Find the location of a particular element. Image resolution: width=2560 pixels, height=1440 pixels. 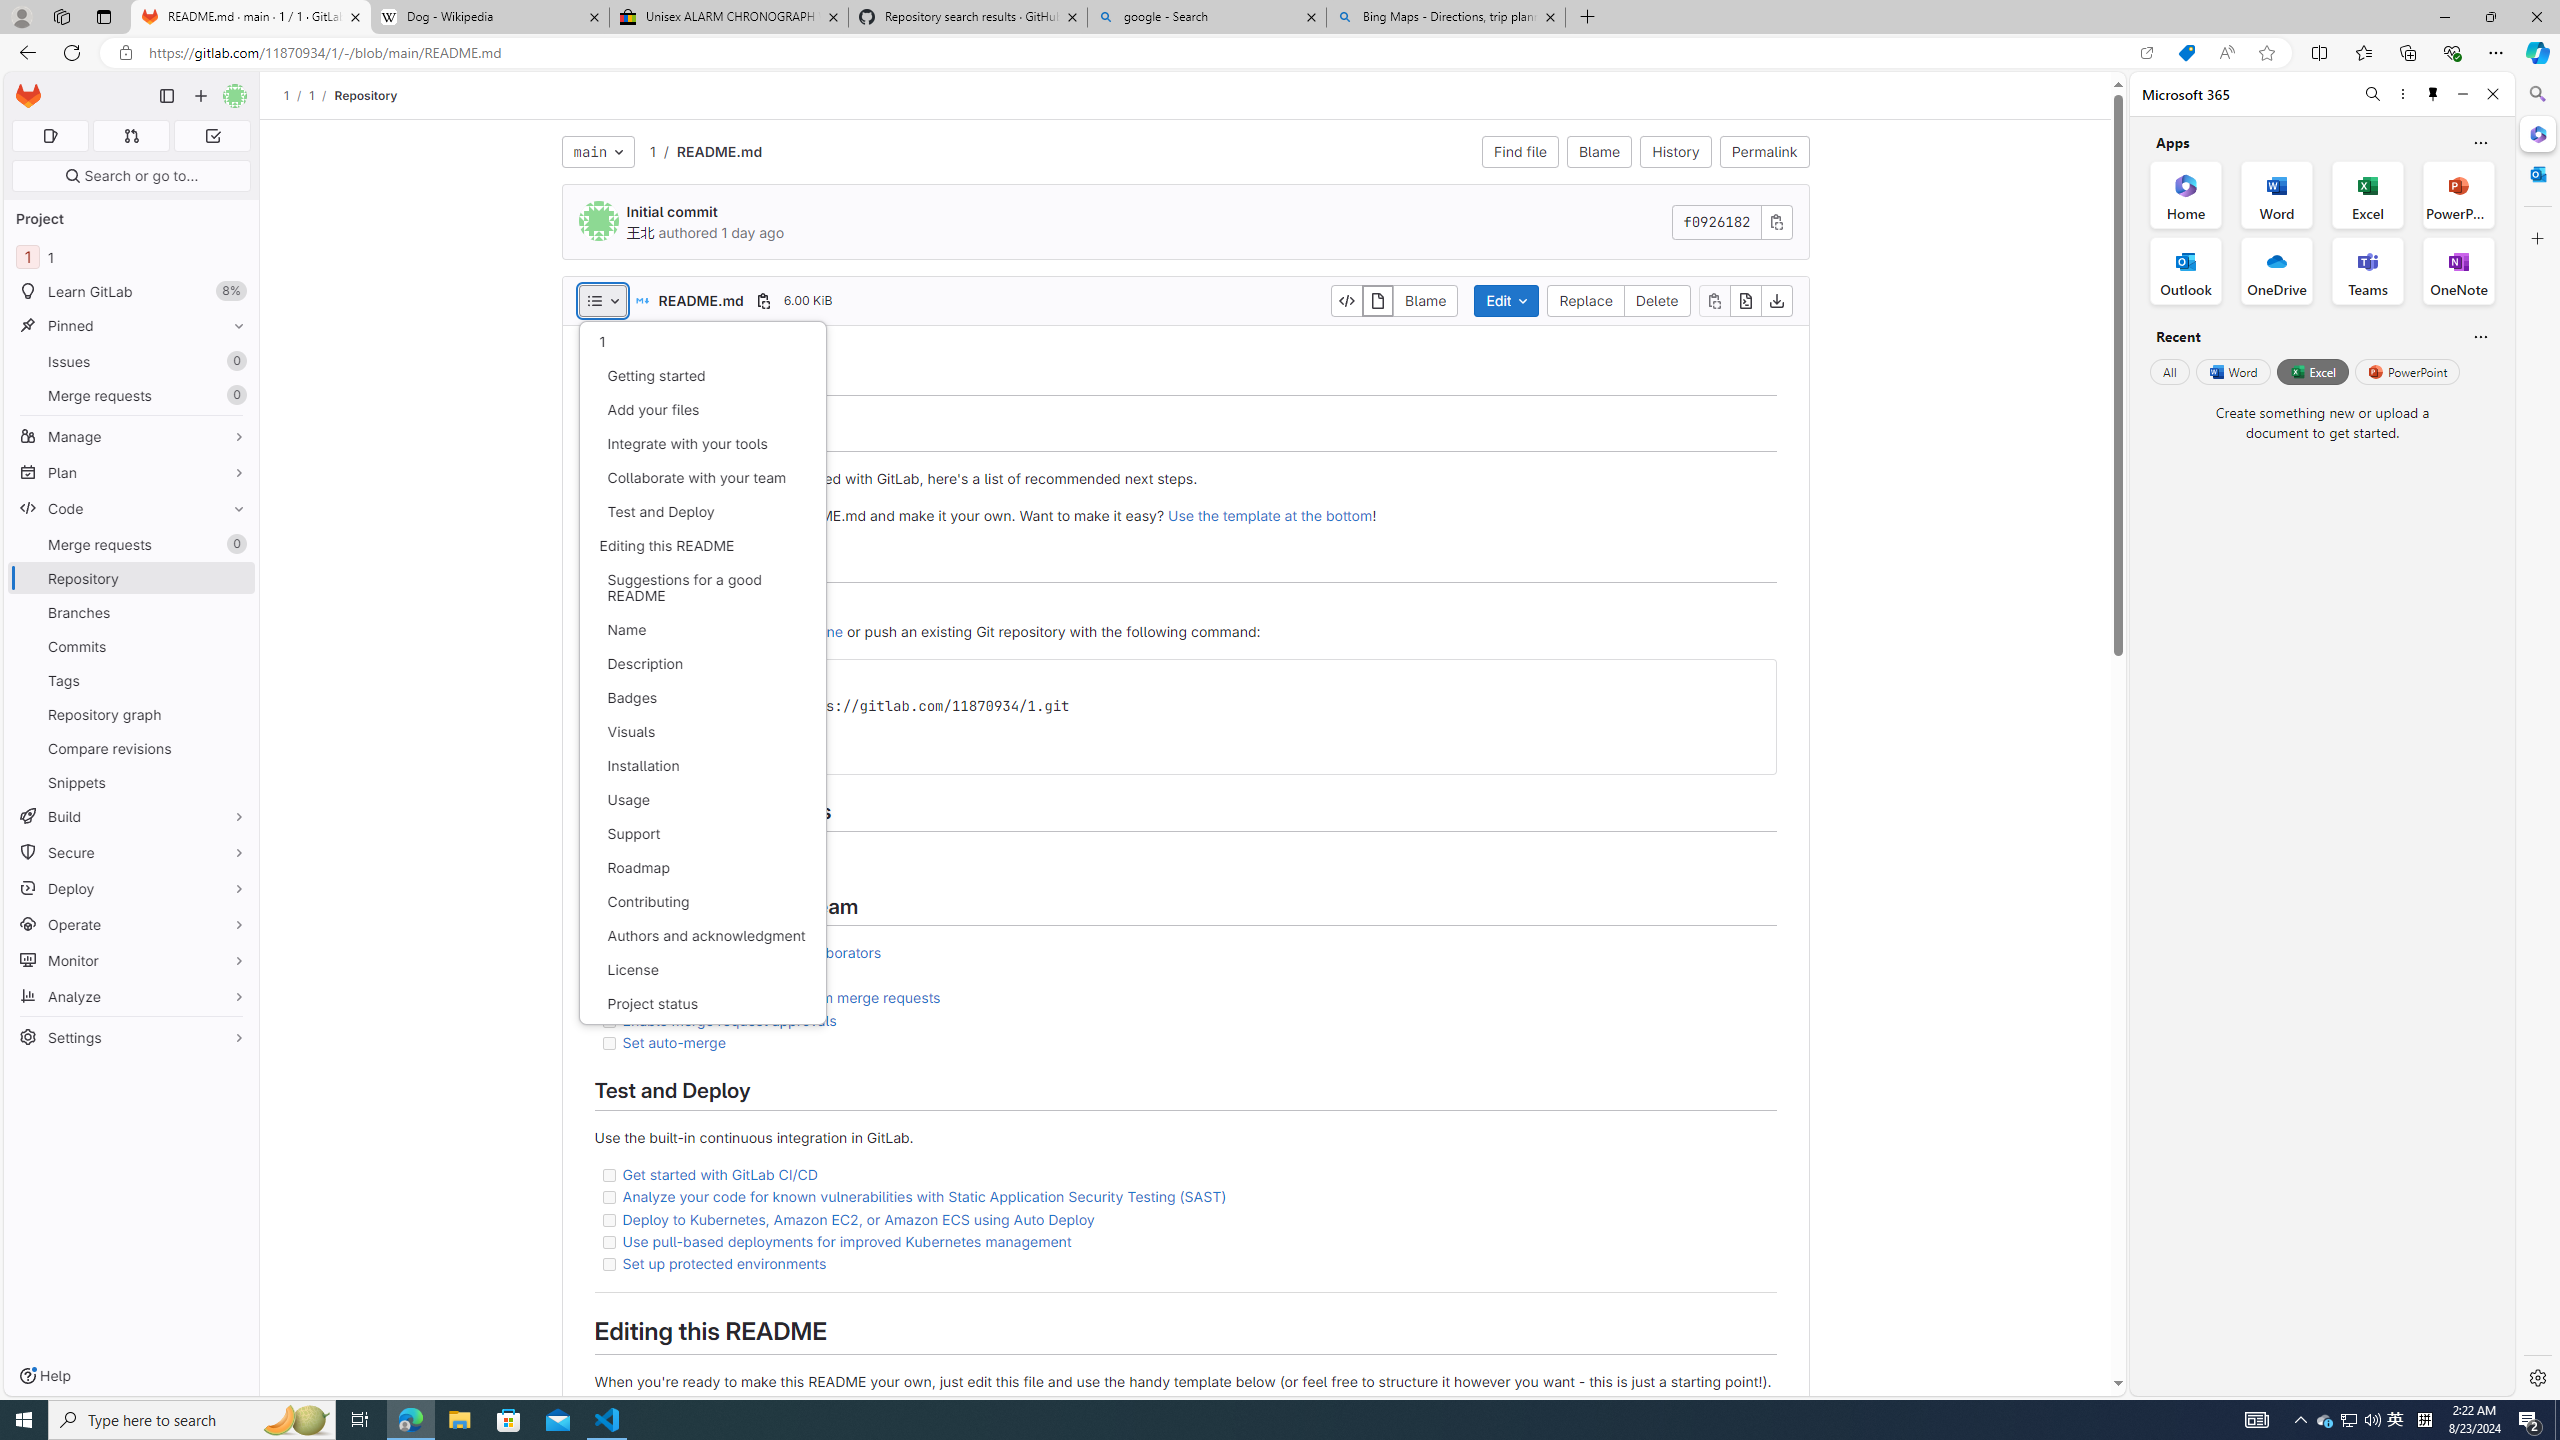

/README.md is located at coordinates (708, 152).